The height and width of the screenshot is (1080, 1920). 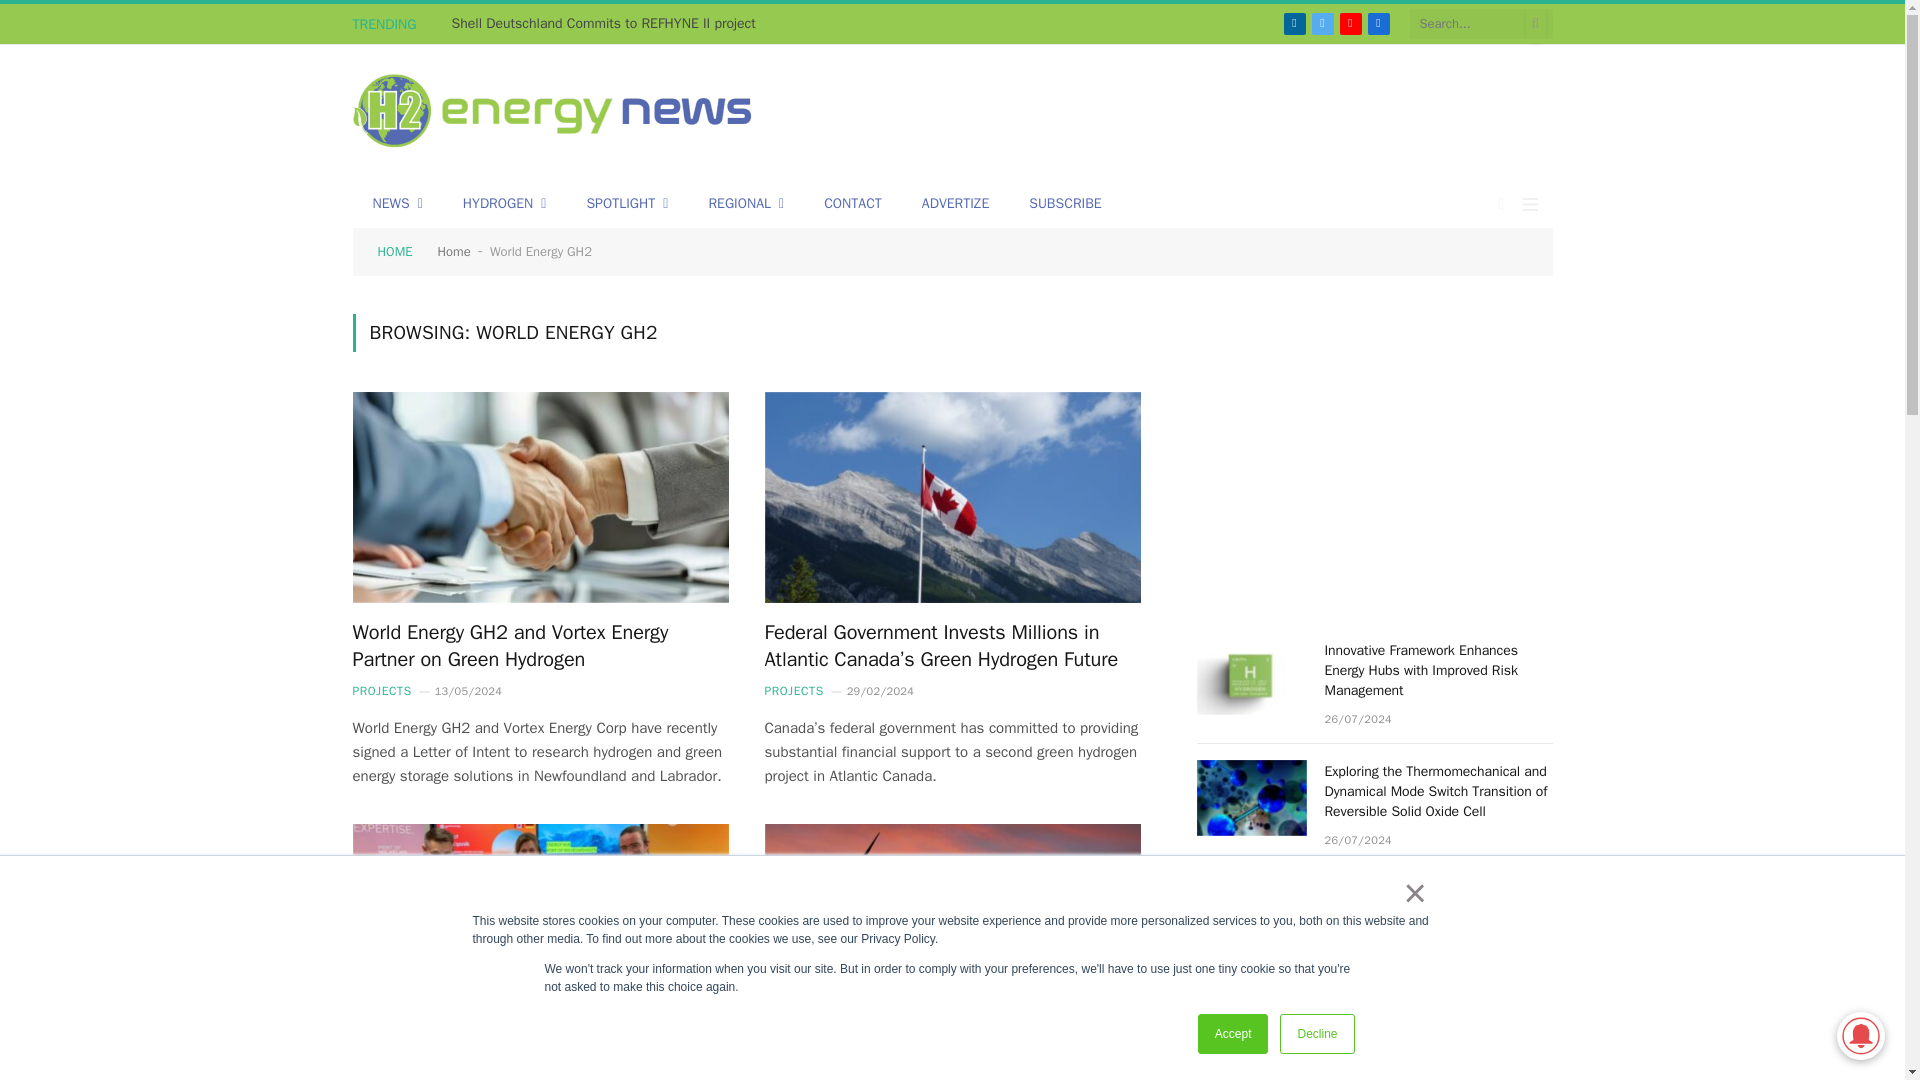 What do you see at coordinates (396, 204) in the screenshot?
I see `NEWS` at bounding box center [396, 204].